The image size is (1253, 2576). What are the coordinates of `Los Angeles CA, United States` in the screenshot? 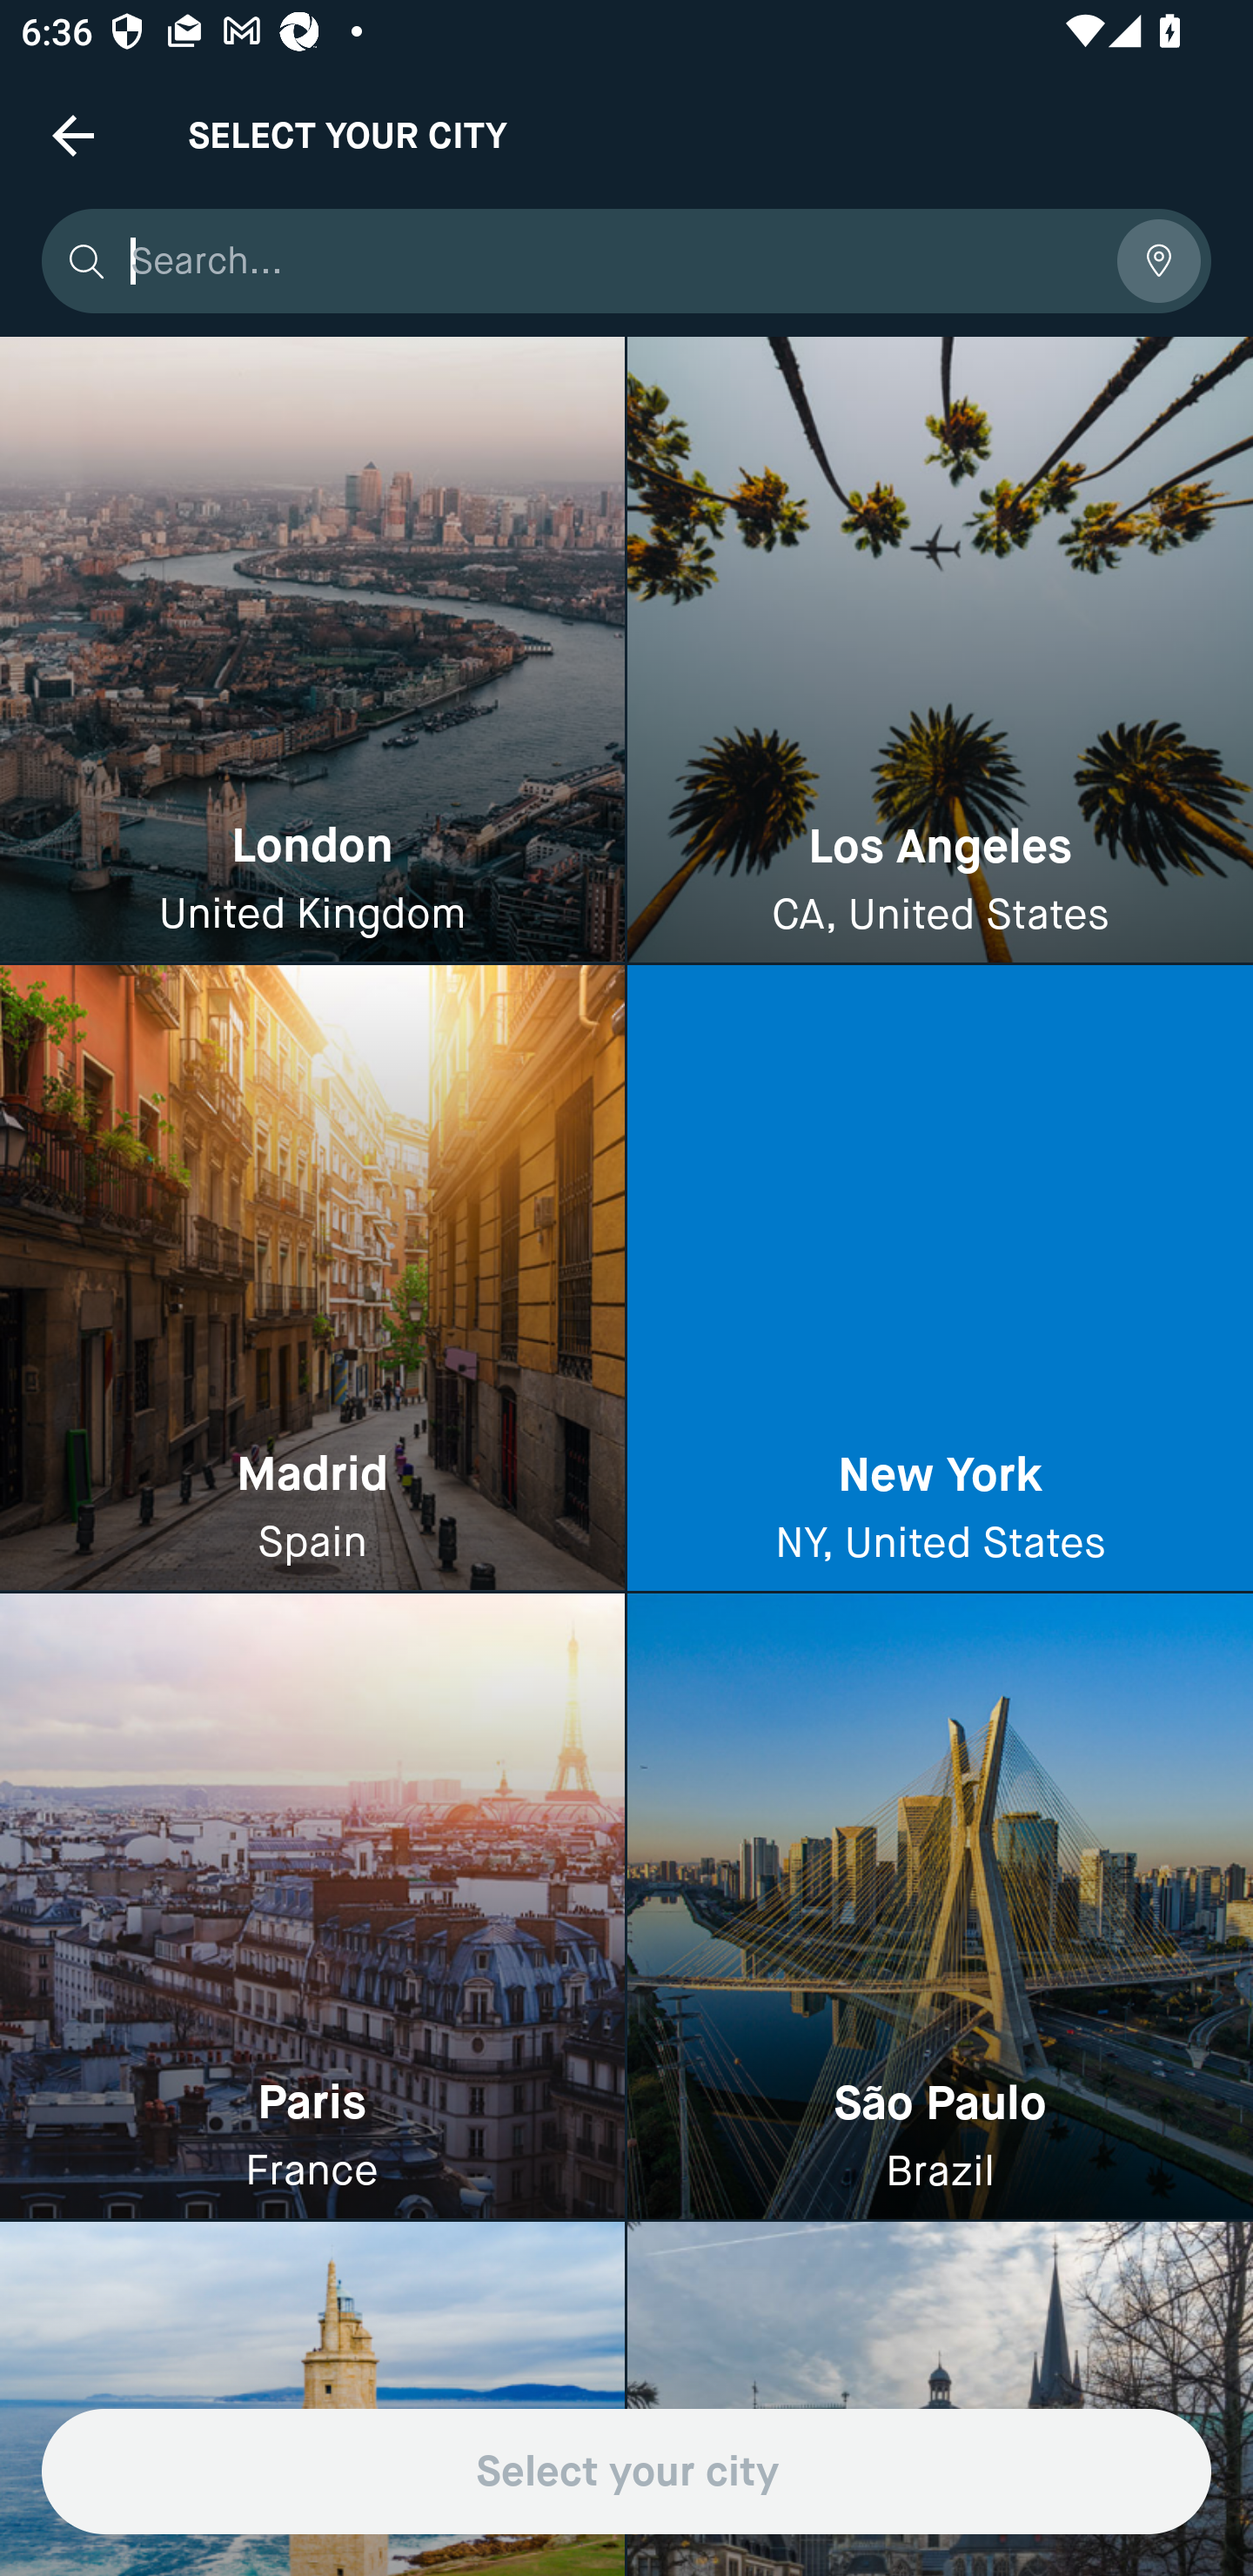 It's located at (940, 650).